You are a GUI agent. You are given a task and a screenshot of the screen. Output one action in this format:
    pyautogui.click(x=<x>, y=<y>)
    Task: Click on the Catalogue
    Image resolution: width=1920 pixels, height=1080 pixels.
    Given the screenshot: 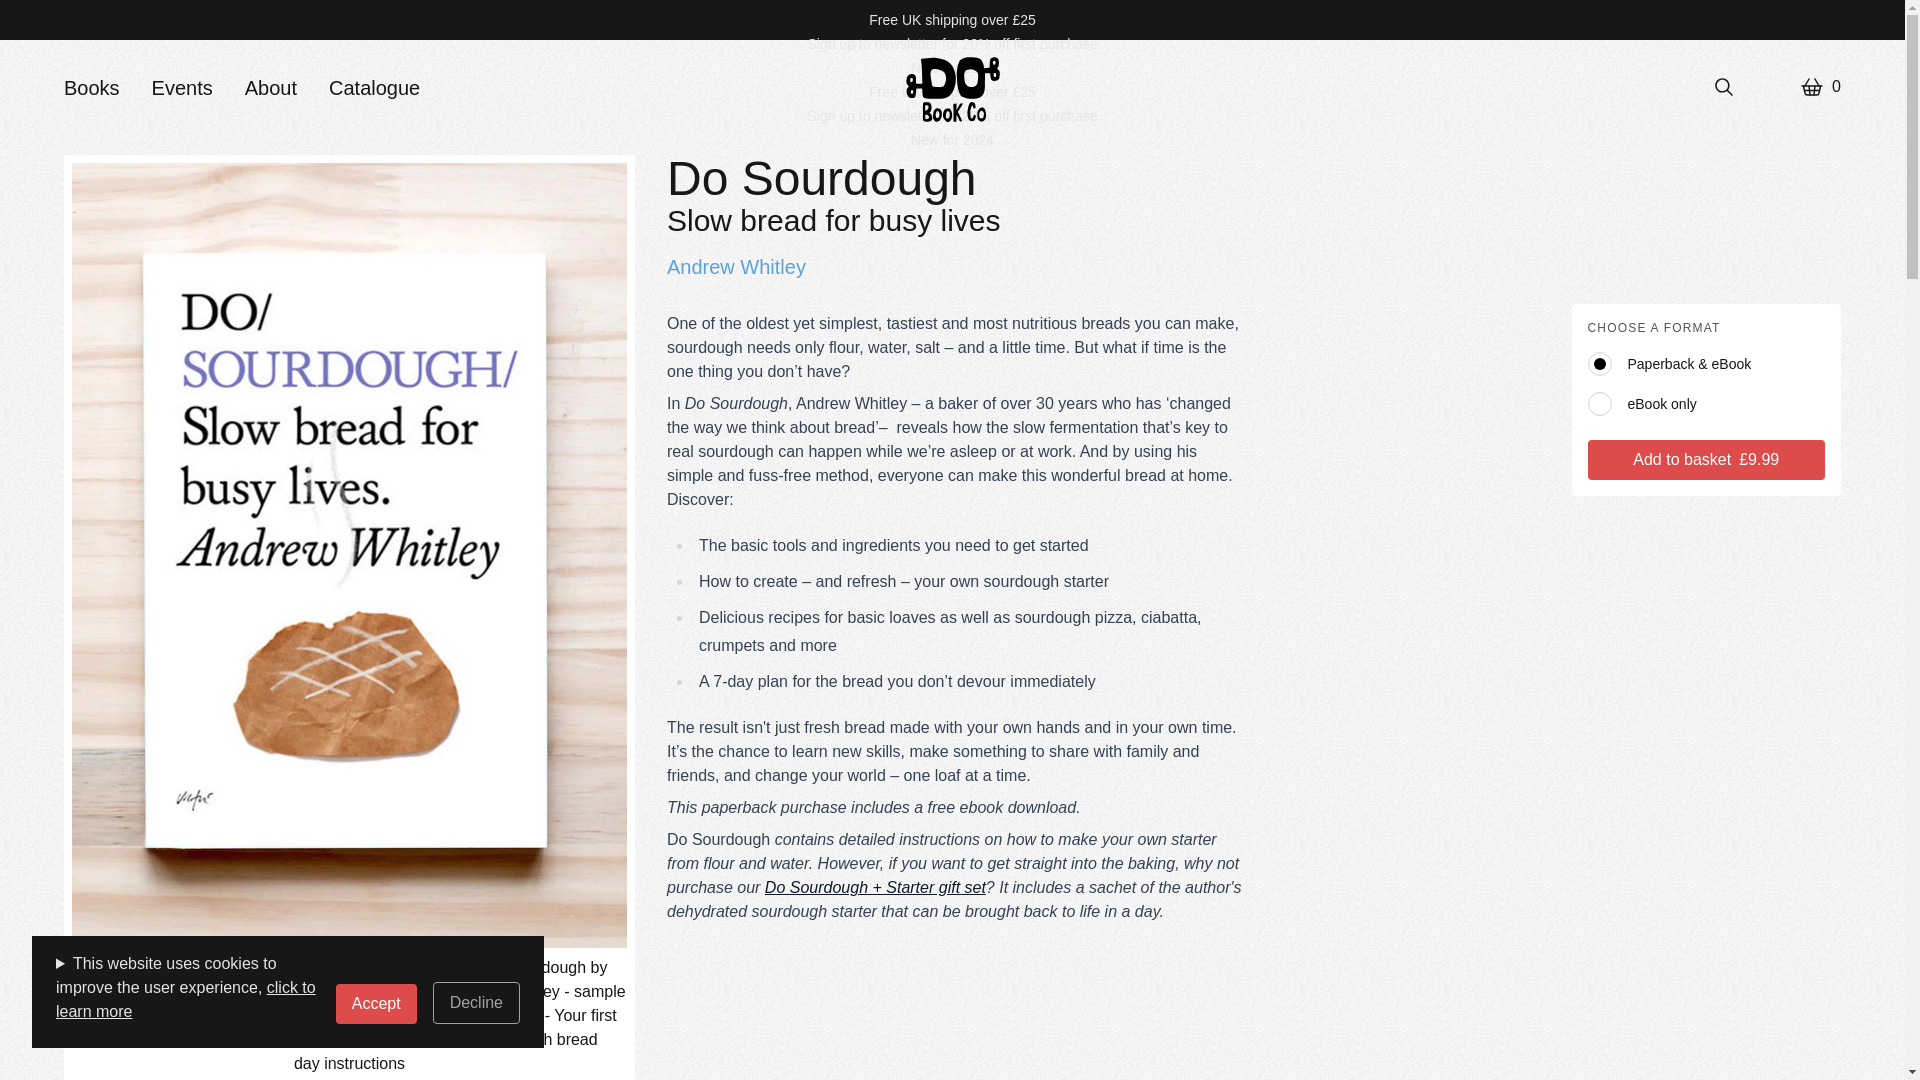 What is the action you would take?
    pyautogui.click(x=374, y=88)
    